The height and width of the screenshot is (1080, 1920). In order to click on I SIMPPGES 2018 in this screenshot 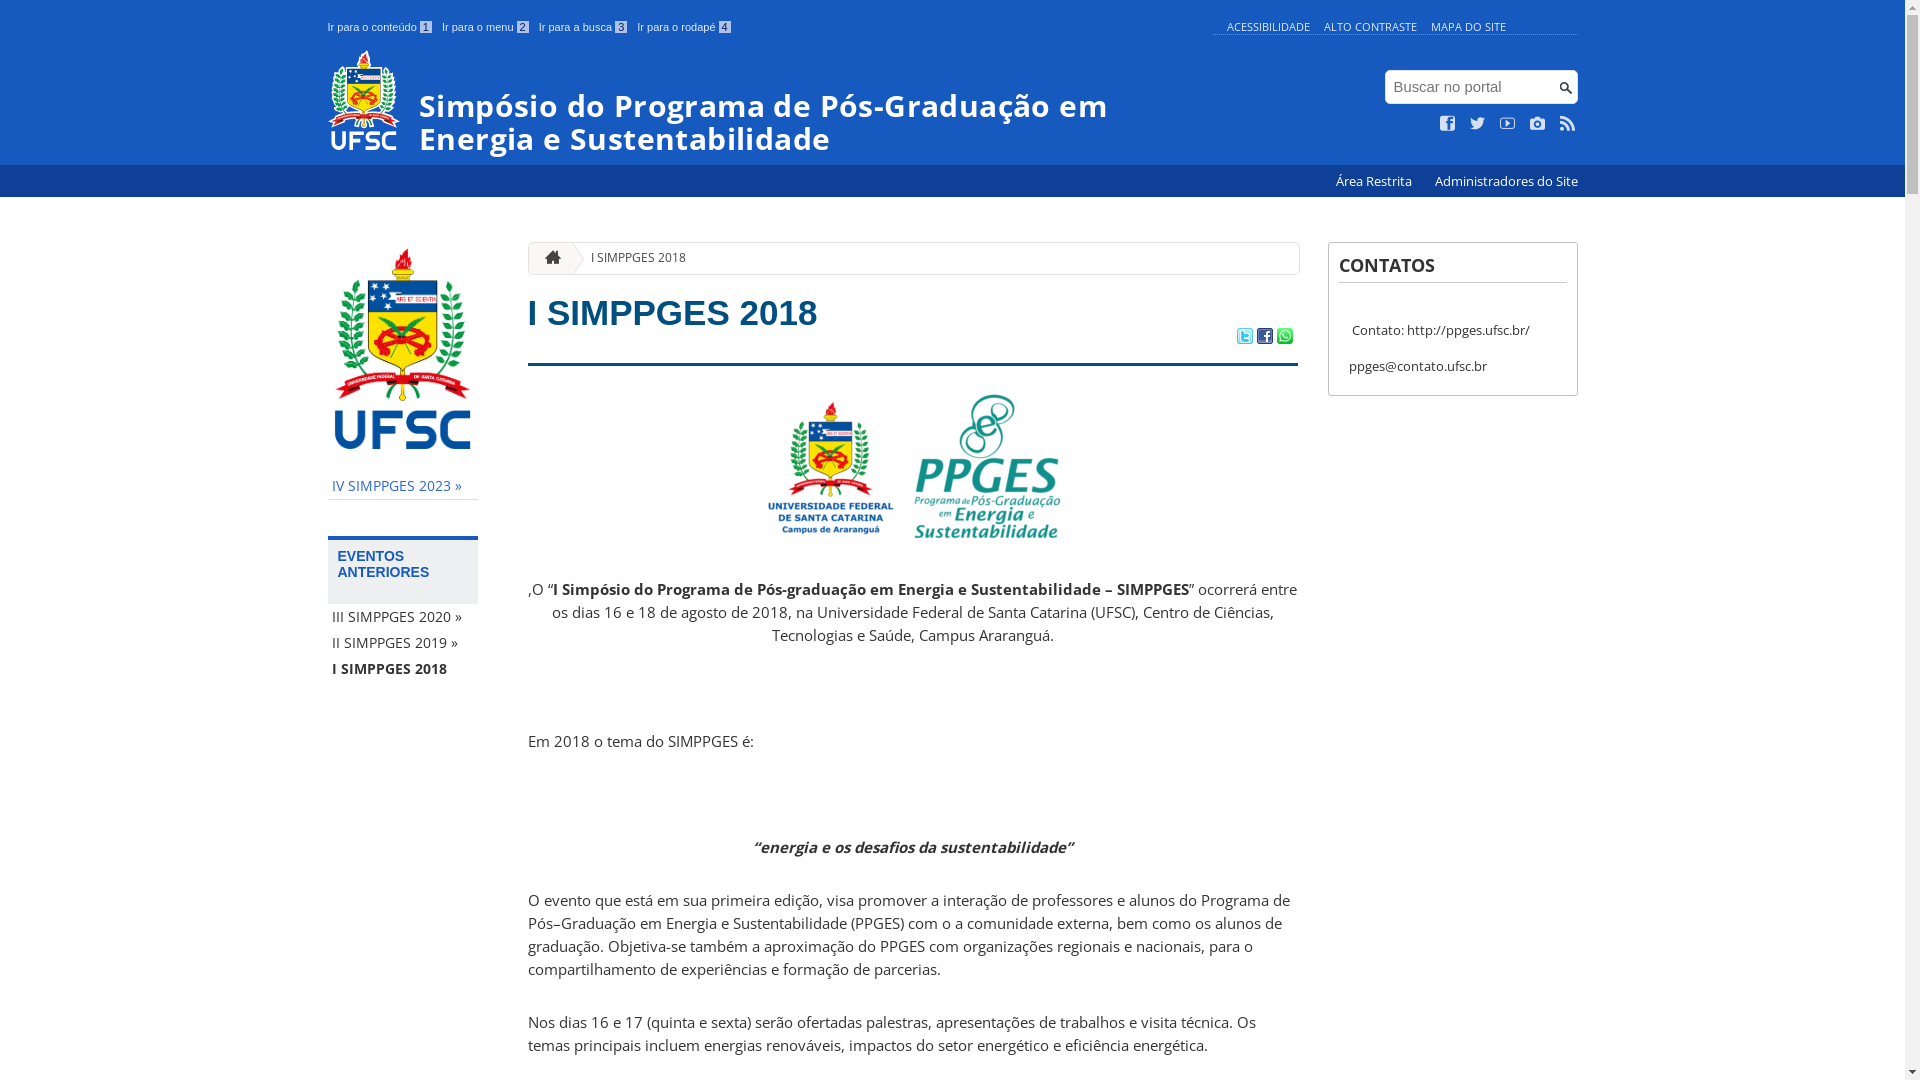, I will do `click(673, 312)`.